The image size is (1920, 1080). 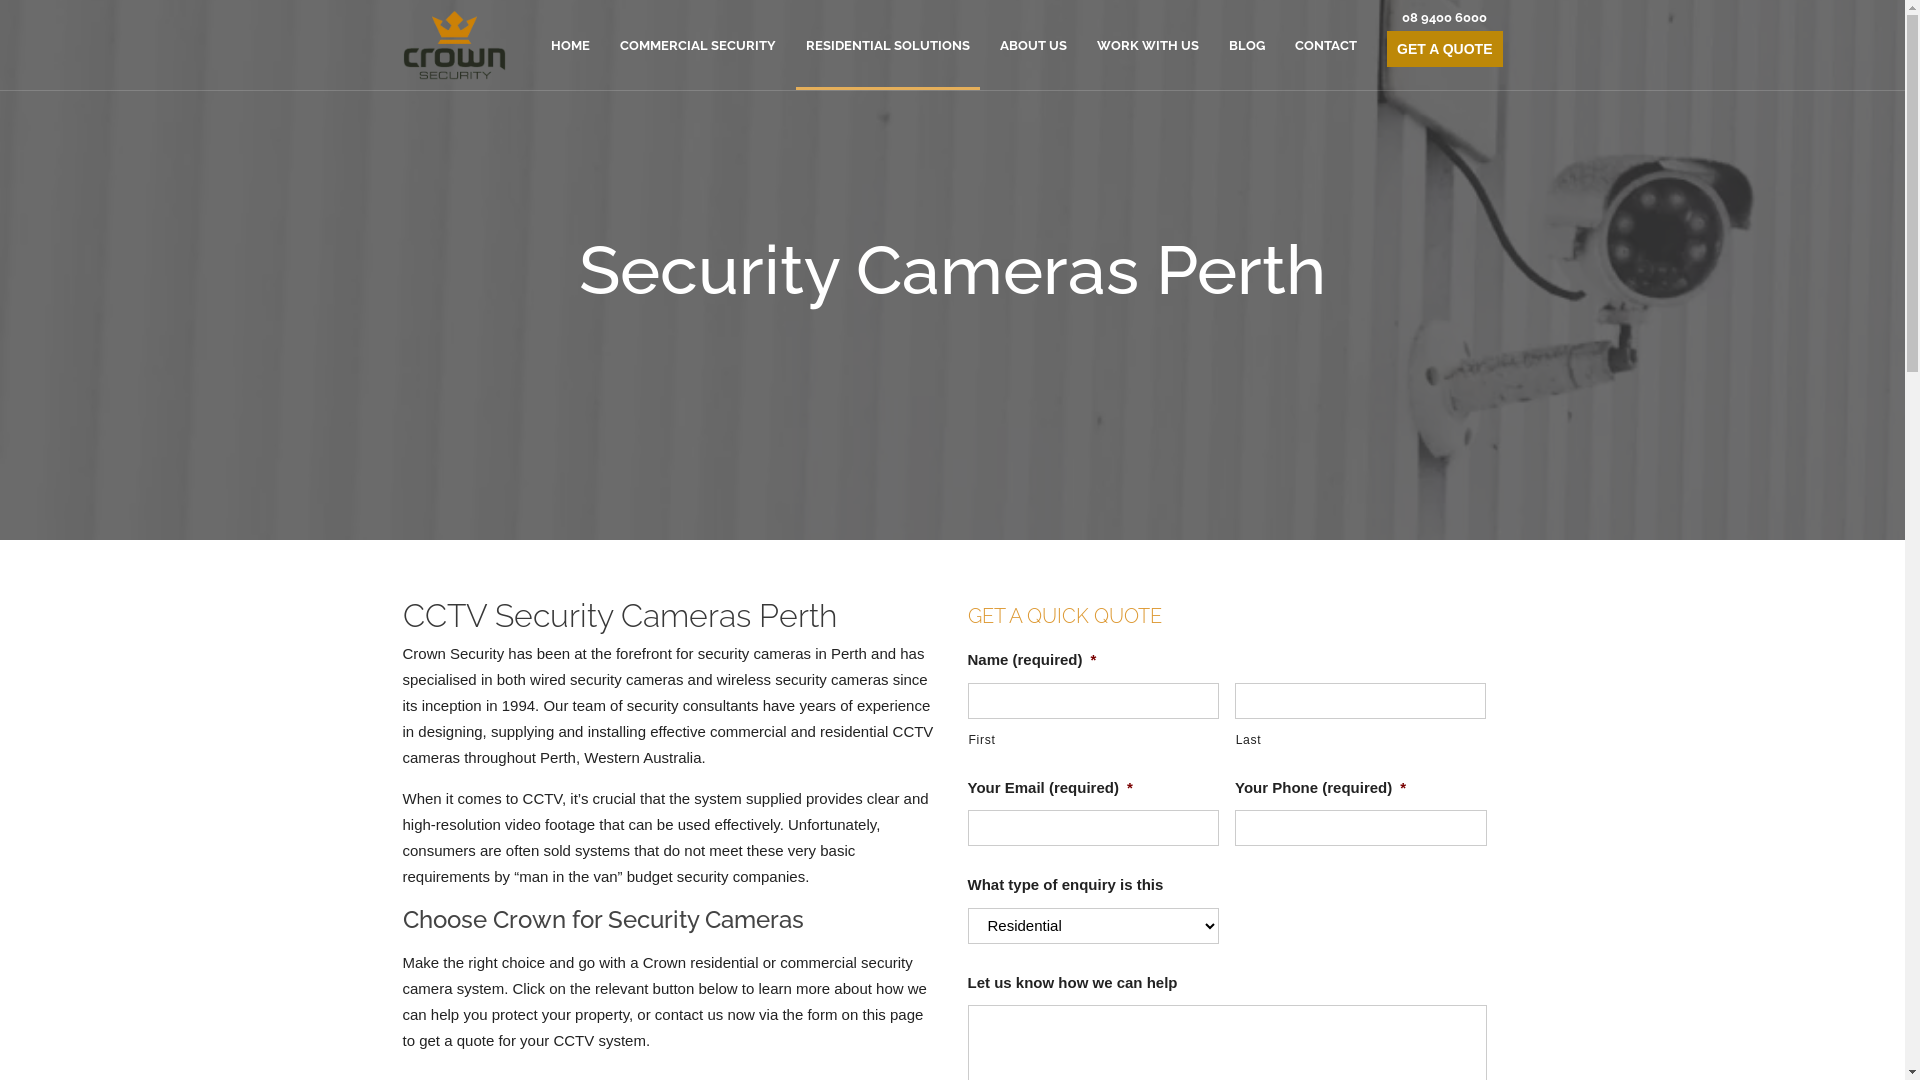 I want to click on ABOUT US, so click(x=1034, y=46).